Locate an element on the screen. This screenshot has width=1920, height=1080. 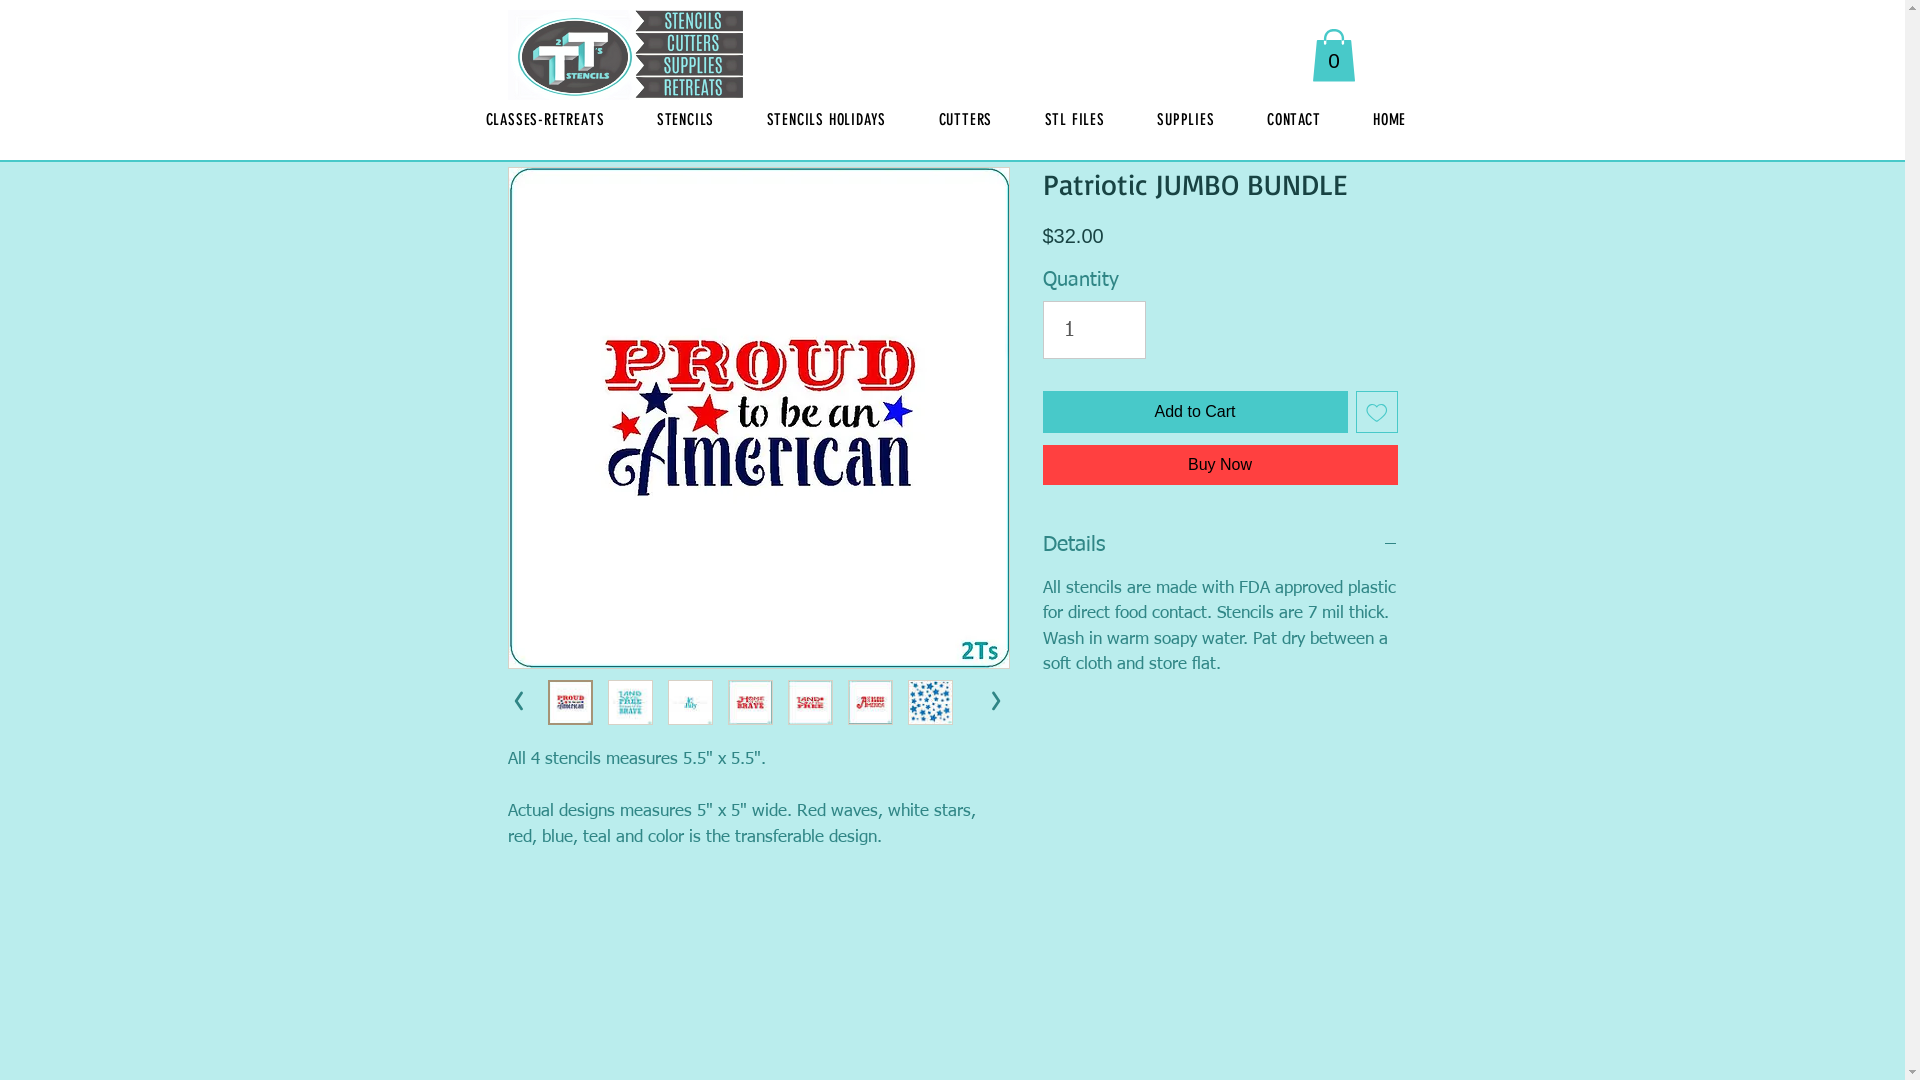
CONTACT is located at coordinates (1294, 120).